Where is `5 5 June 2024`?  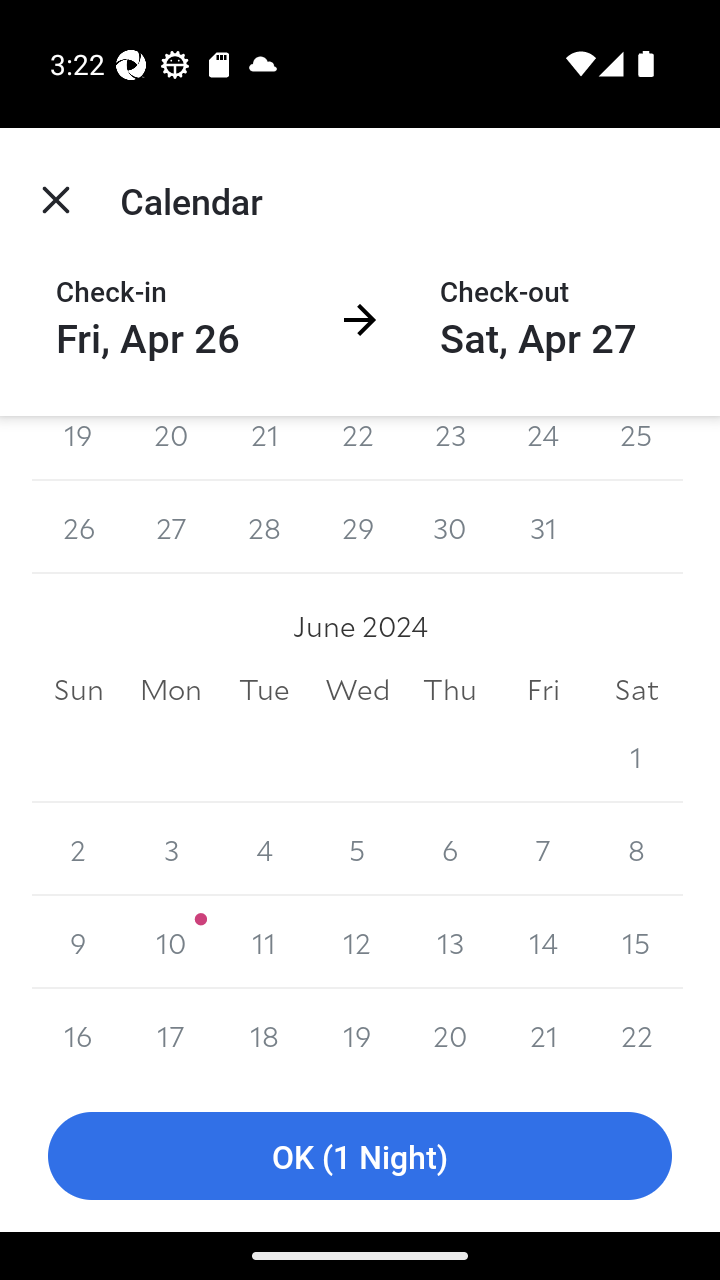 5 5 June 2024 is located at coordinates (357, 849).